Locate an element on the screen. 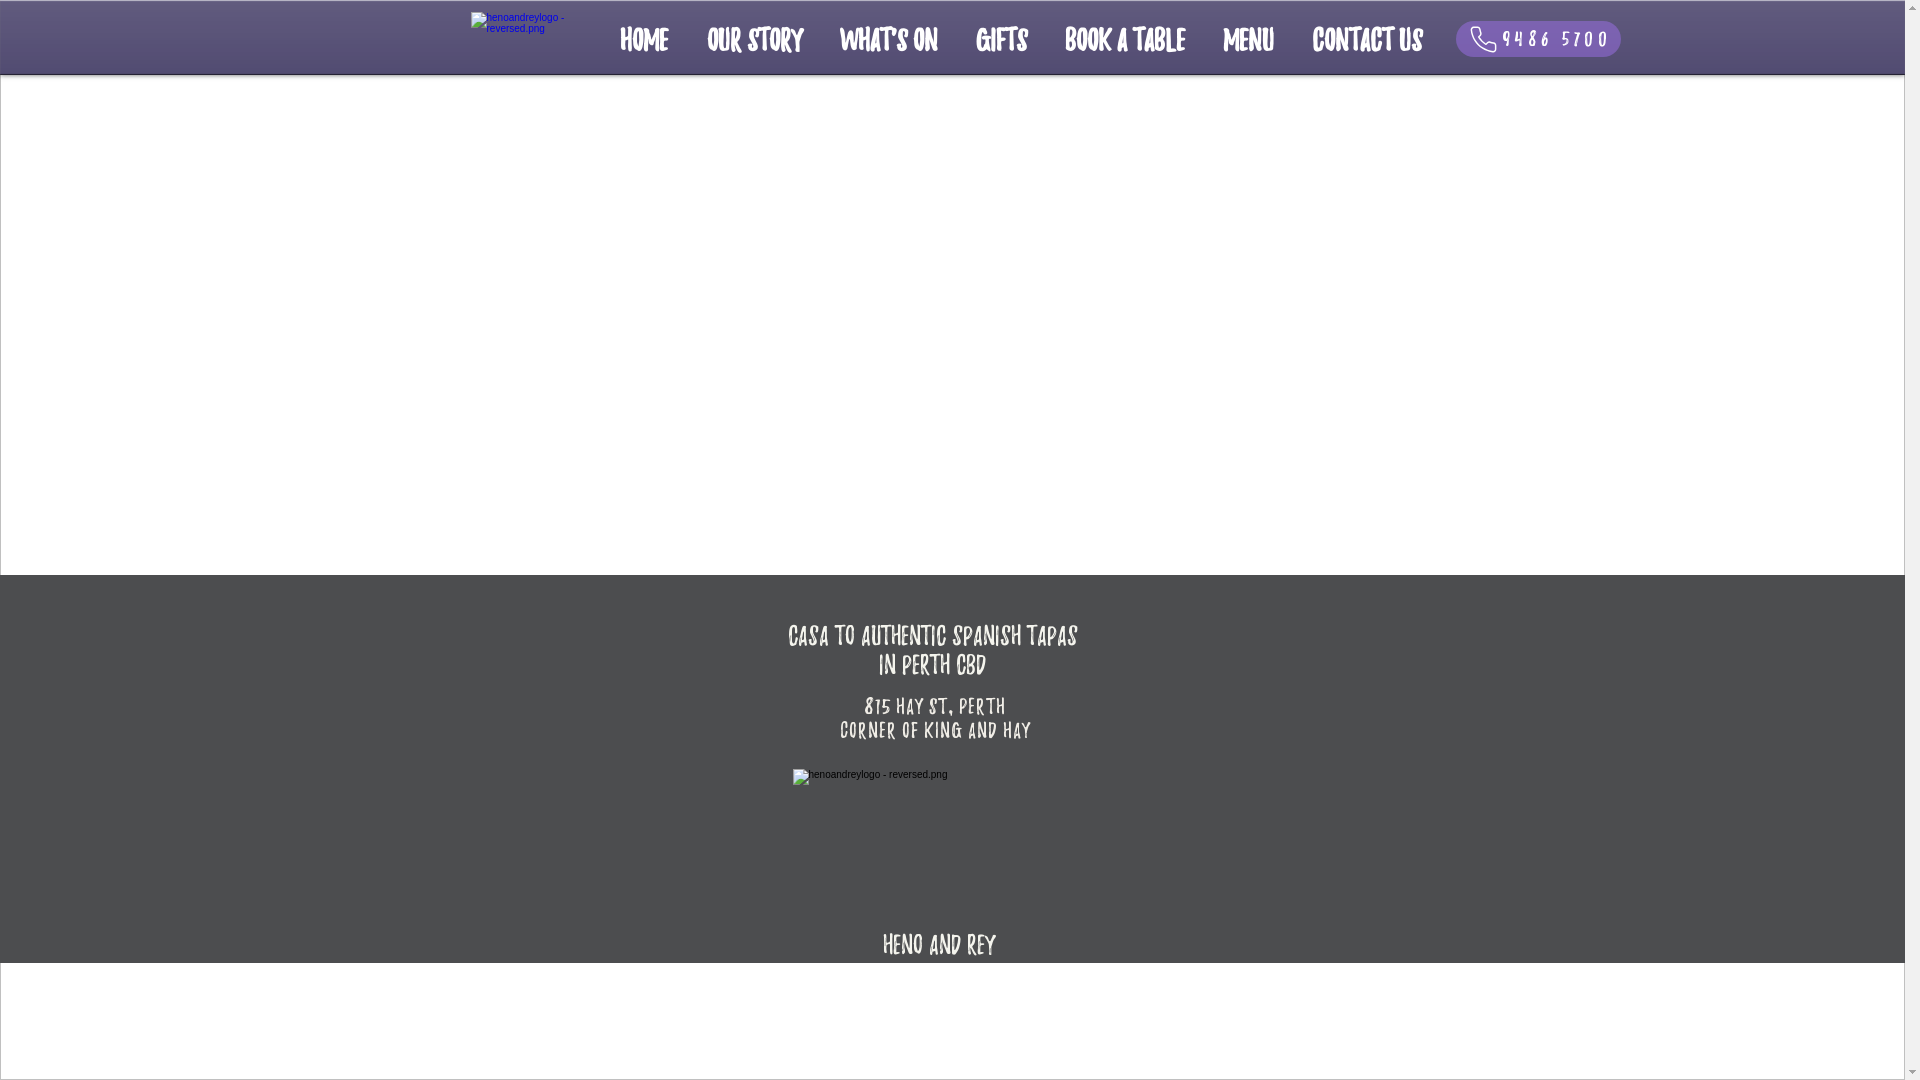 The width and height of the screenshot is (1920, 1080). GIFTS is located at coordinates (1000, 39).